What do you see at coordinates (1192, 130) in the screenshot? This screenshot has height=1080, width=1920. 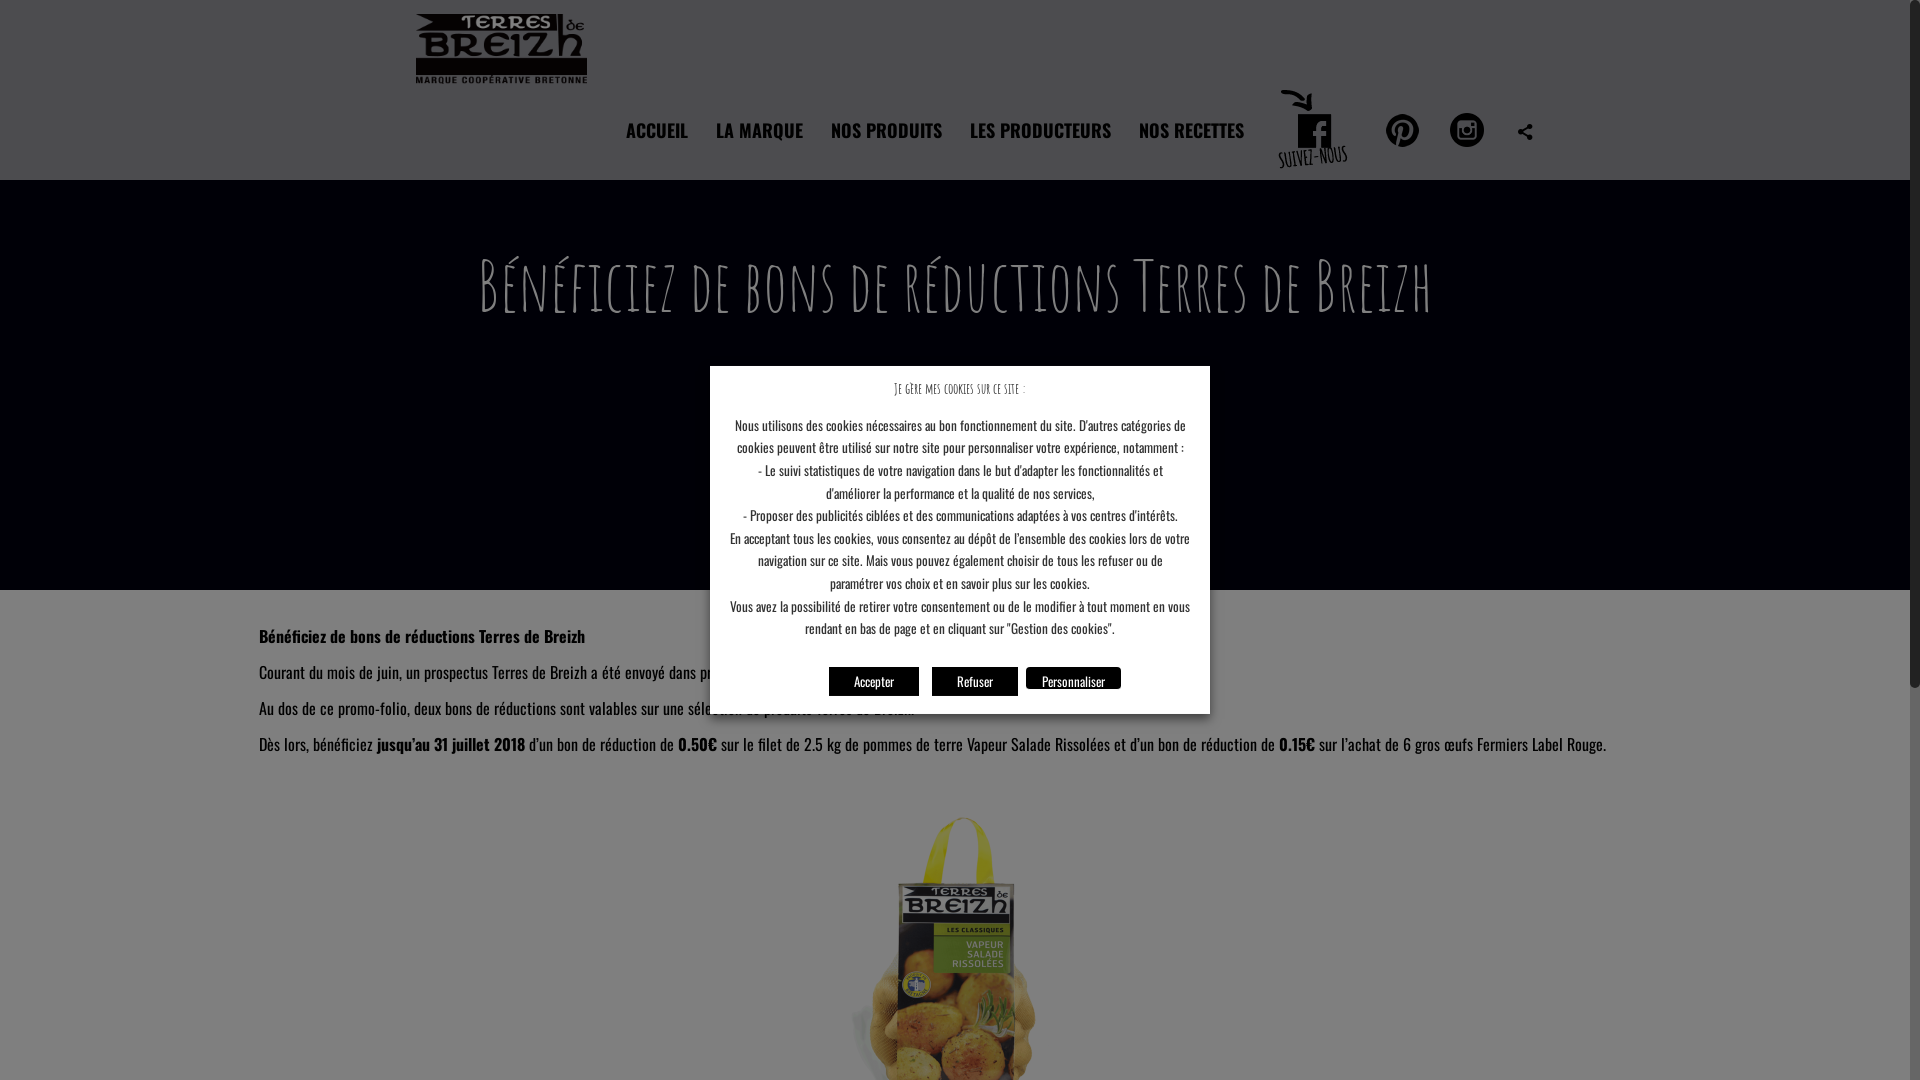 I see `NOS RECETTES` at bounding box center [1192, 130].